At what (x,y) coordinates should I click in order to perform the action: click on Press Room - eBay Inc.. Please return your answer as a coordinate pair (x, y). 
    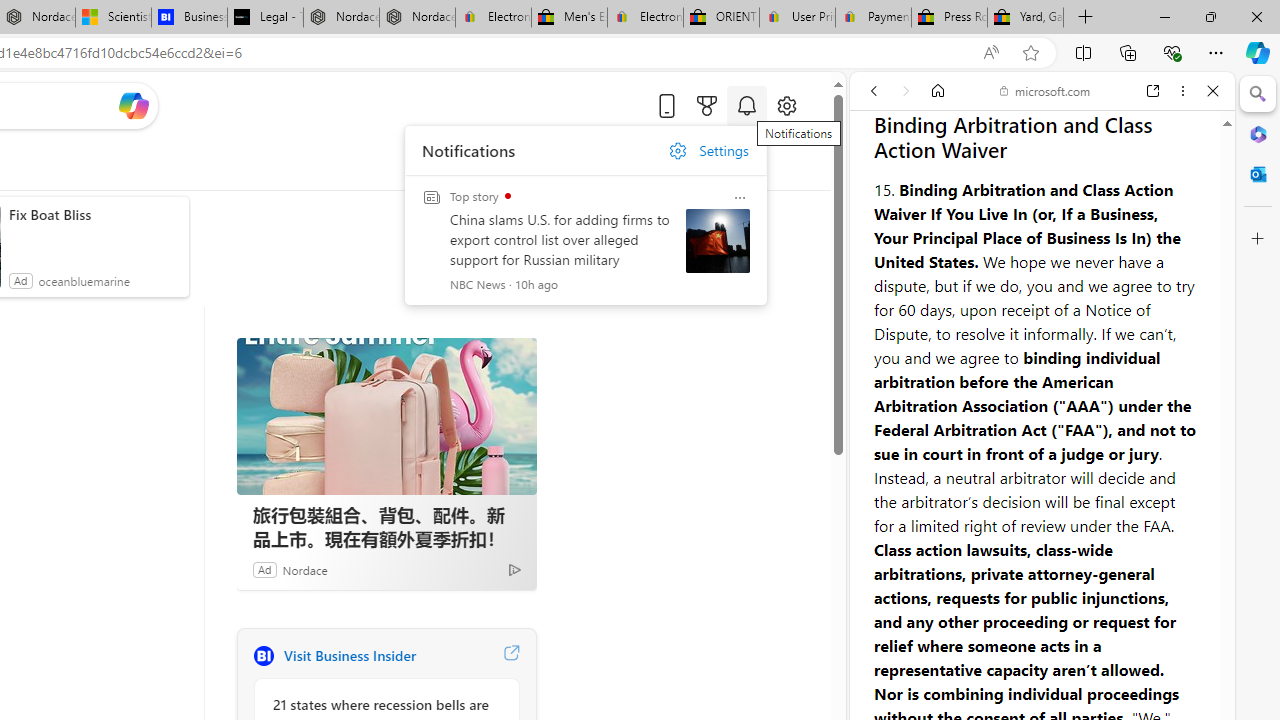
    Looking at the image, I should click on (948, 18).